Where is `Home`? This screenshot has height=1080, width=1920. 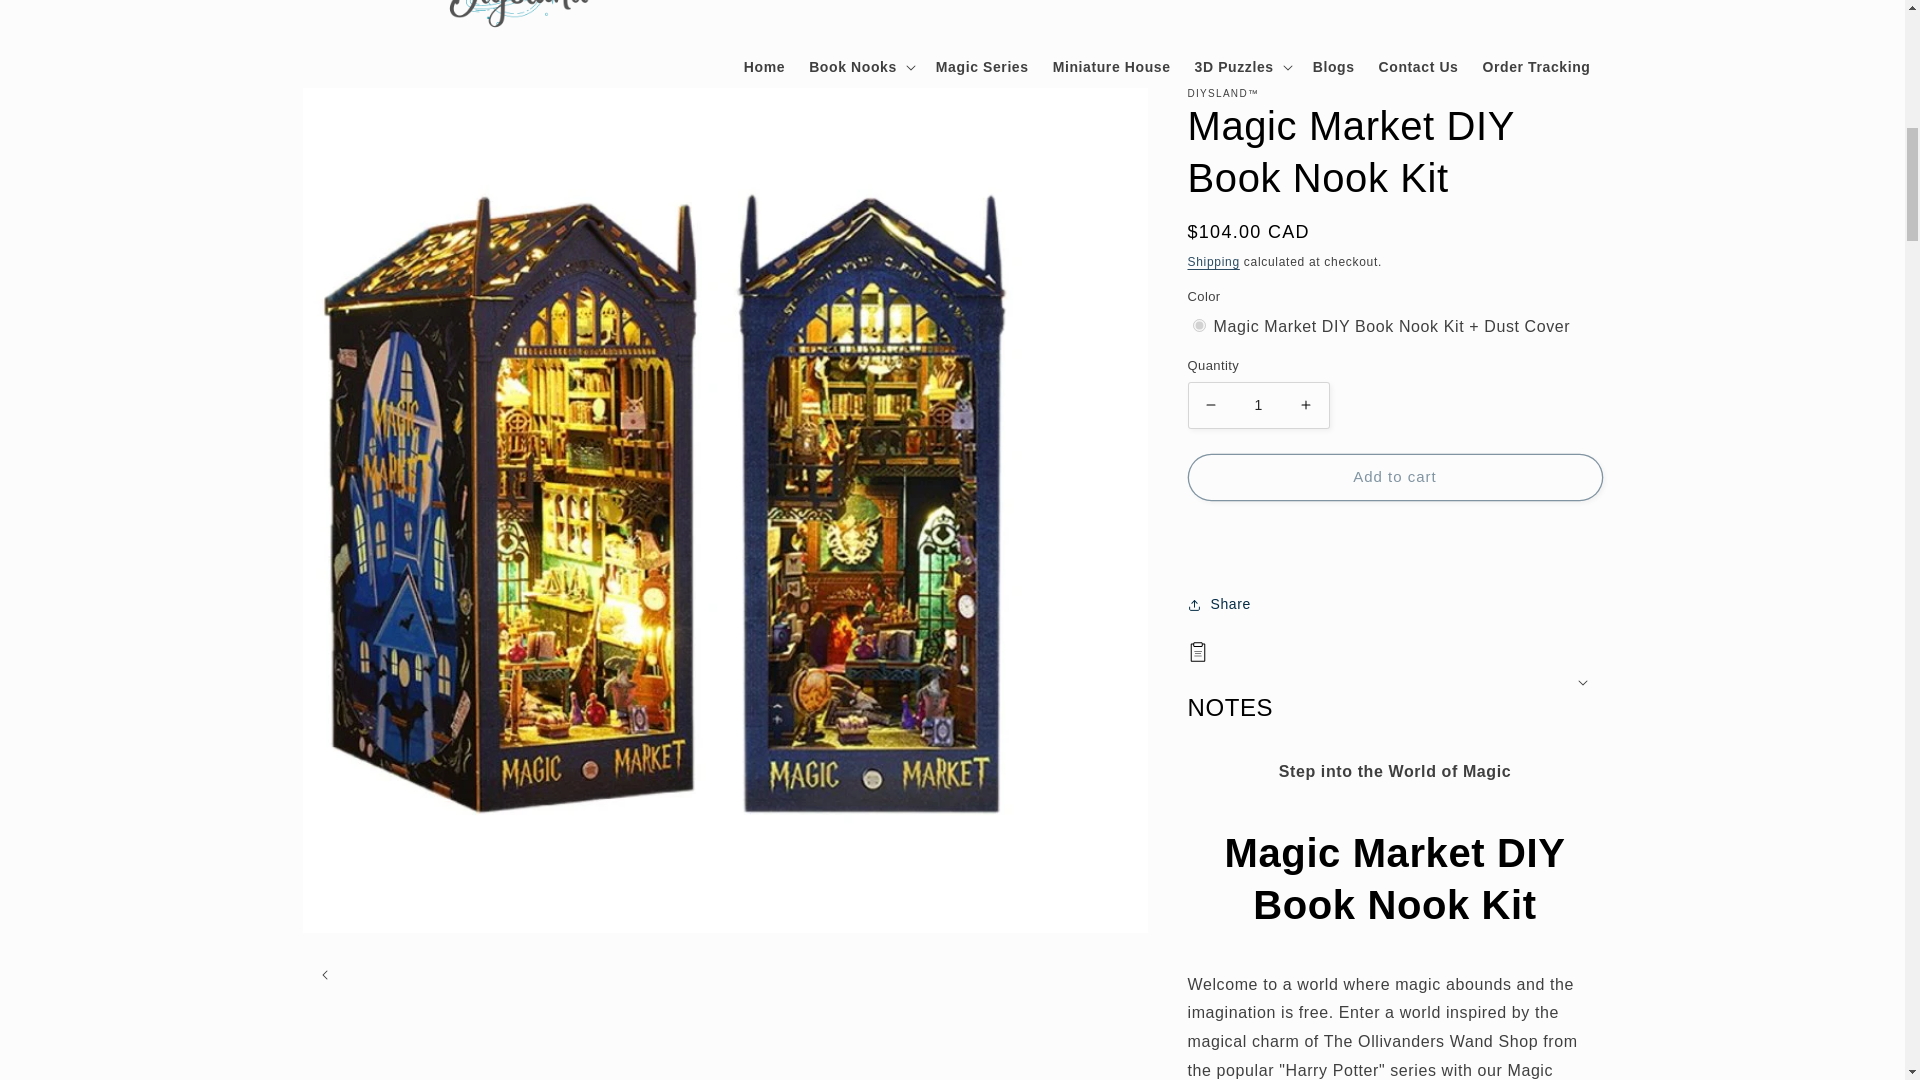
Home is located at coordinates (764, 66).